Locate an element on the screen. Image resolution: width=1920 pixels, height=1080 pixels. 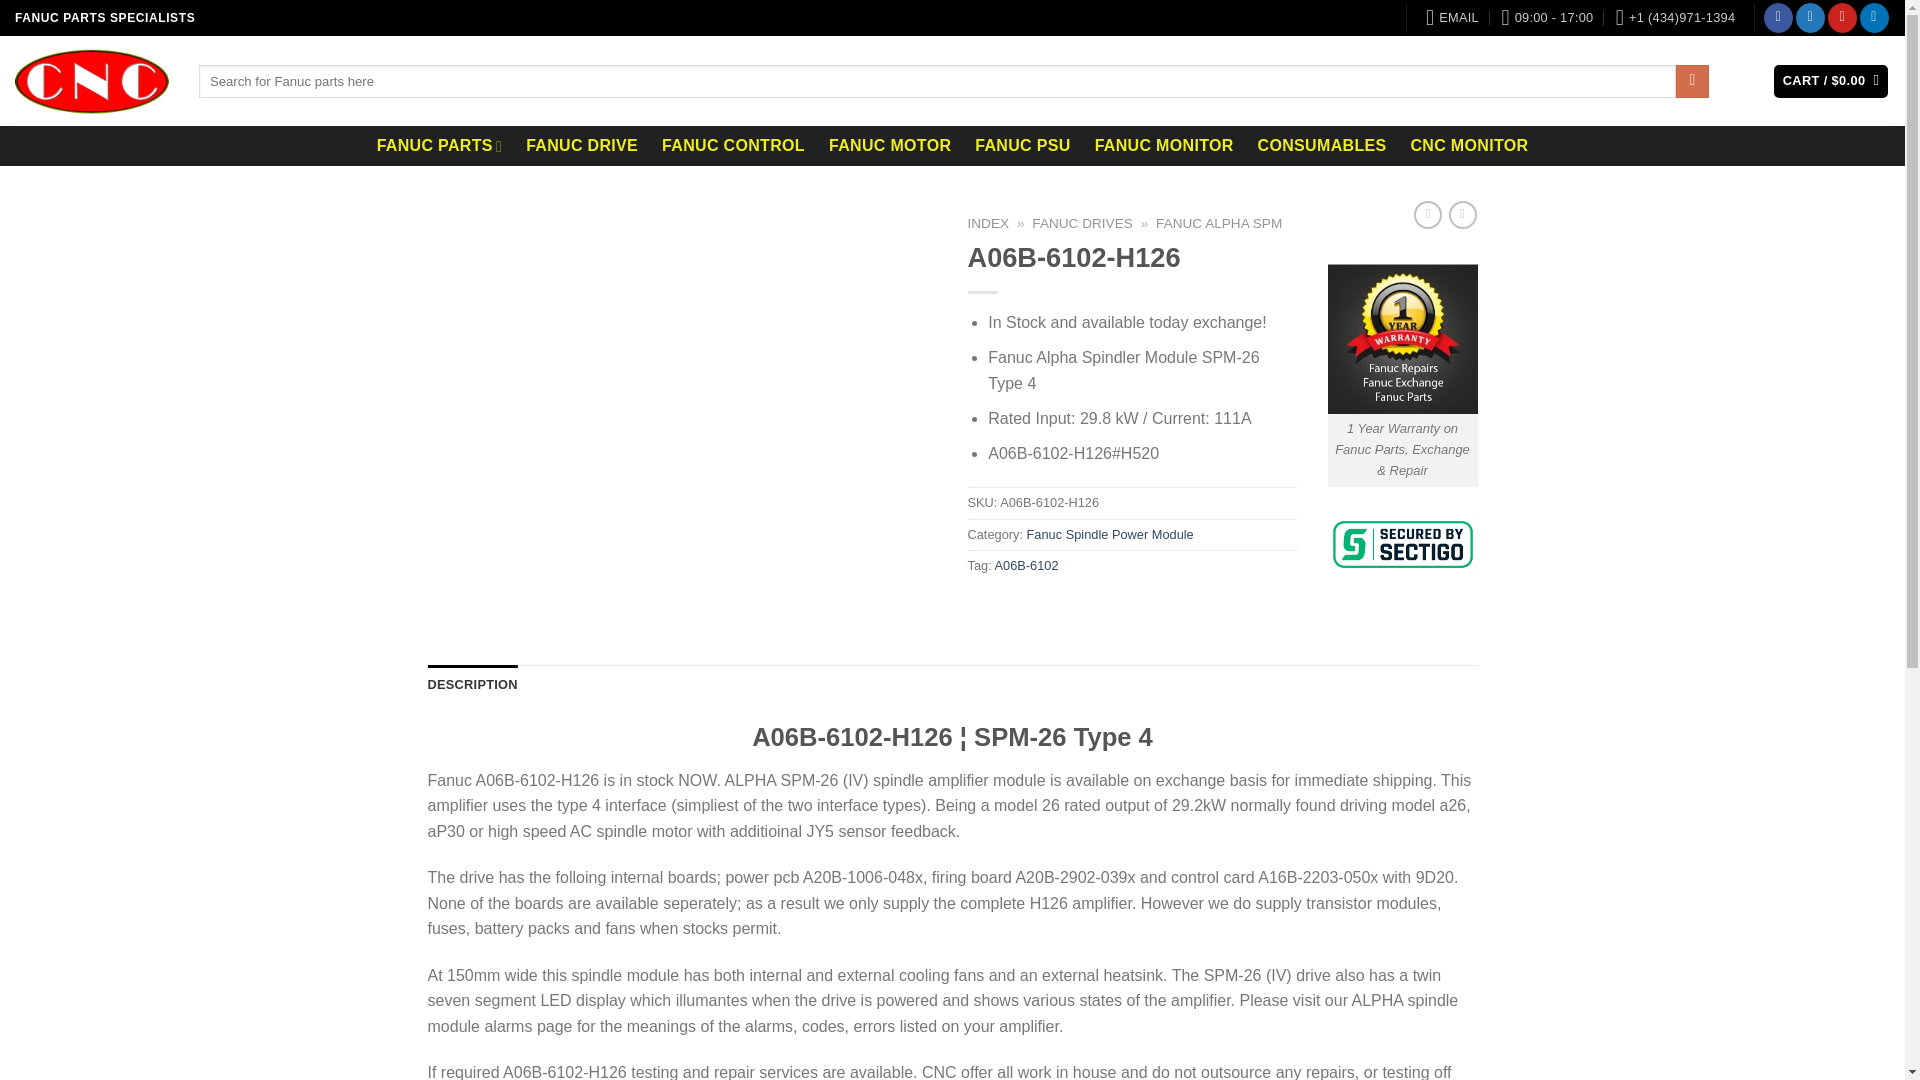
Follow on Pinterest is located at coordinates (1842, 18).